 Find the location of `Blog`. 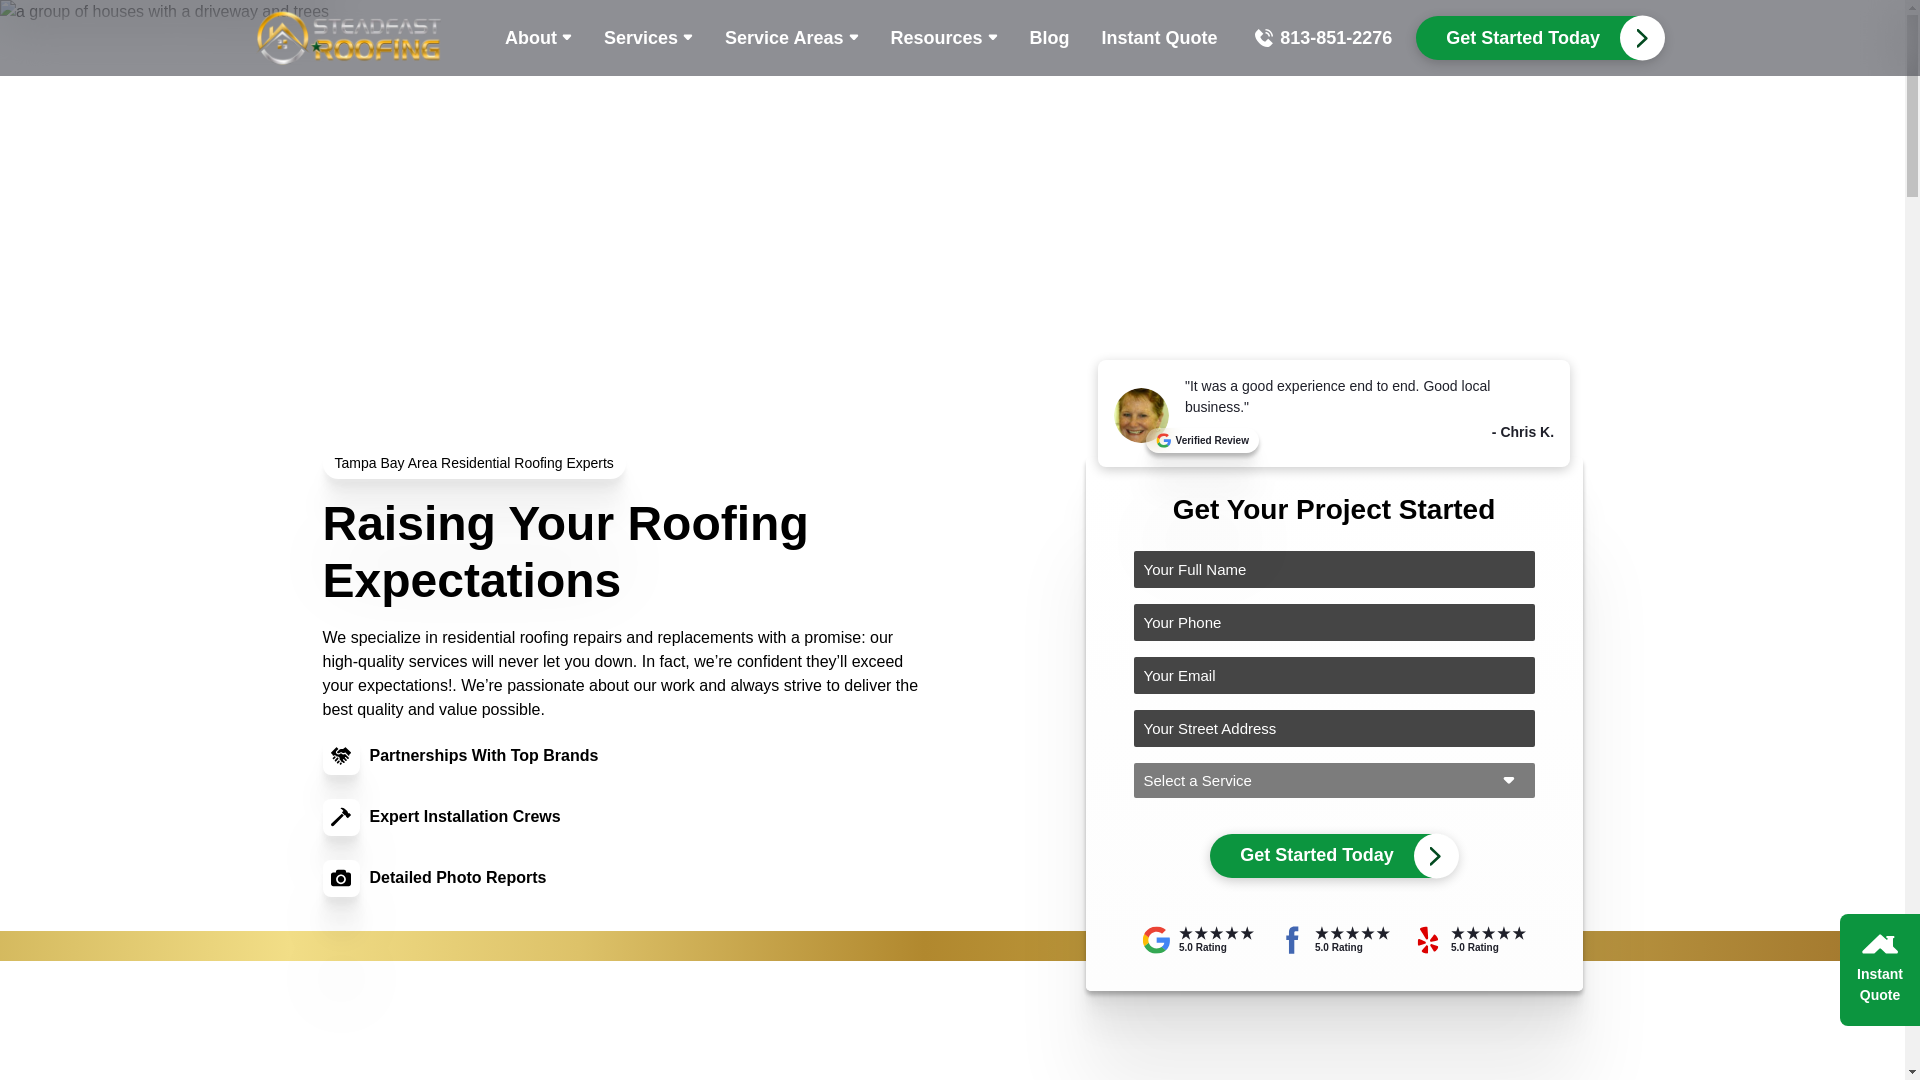

Blog is located at coordinates (1050, 37).